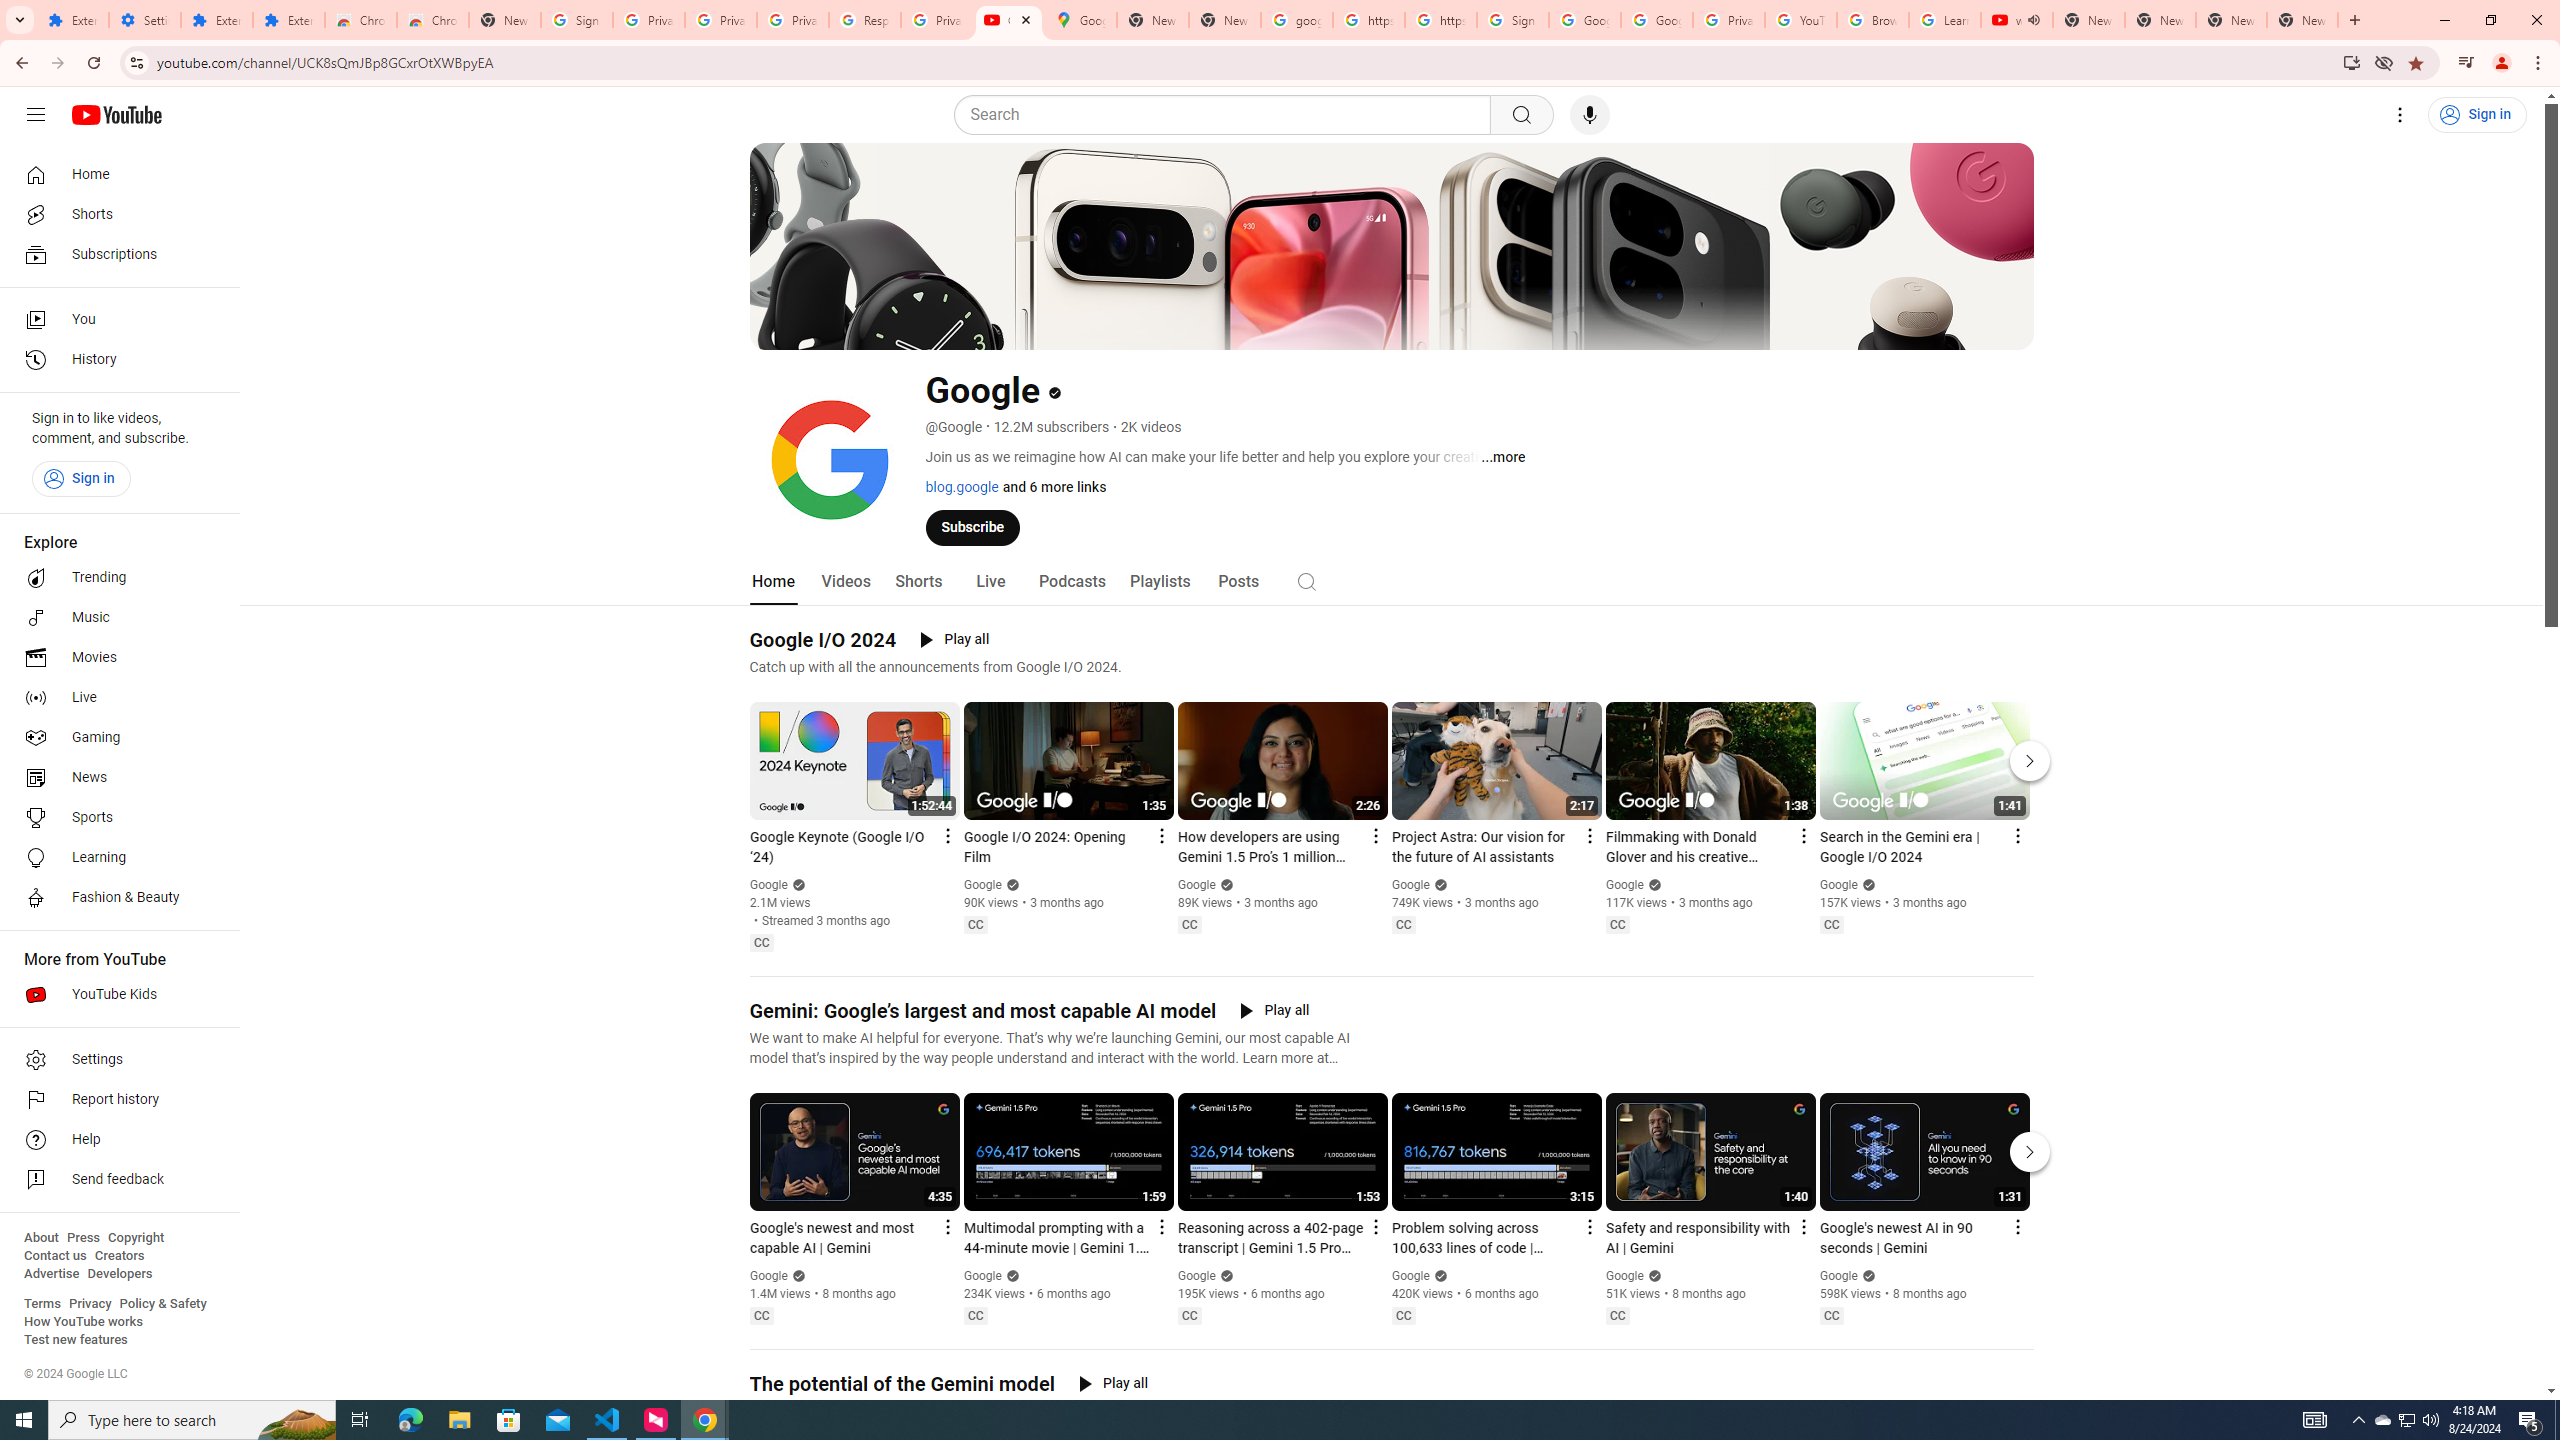  I want to click on Install YouTube, so click(2350, 62).